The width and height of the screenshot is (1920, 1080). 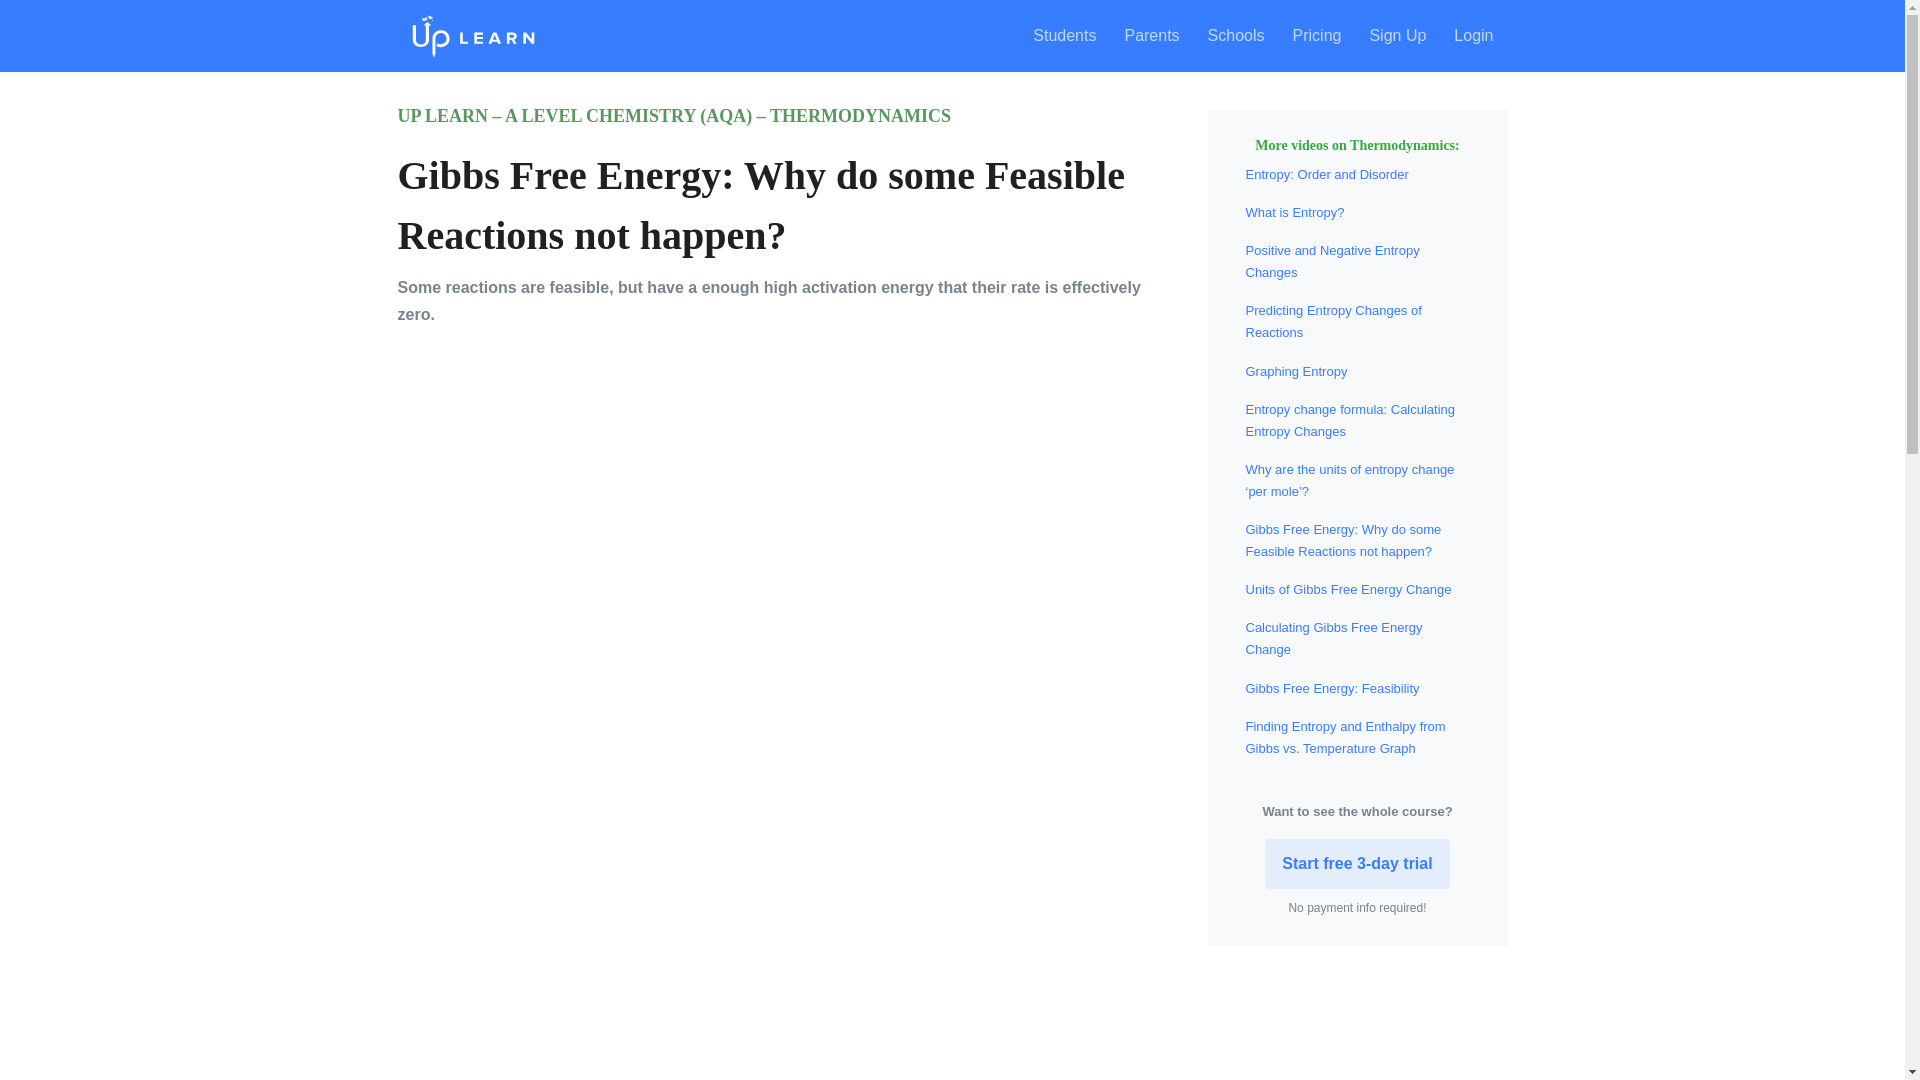 I want to click on Units of Gibbs Free Energy Change, so click(x=1348, y=590).